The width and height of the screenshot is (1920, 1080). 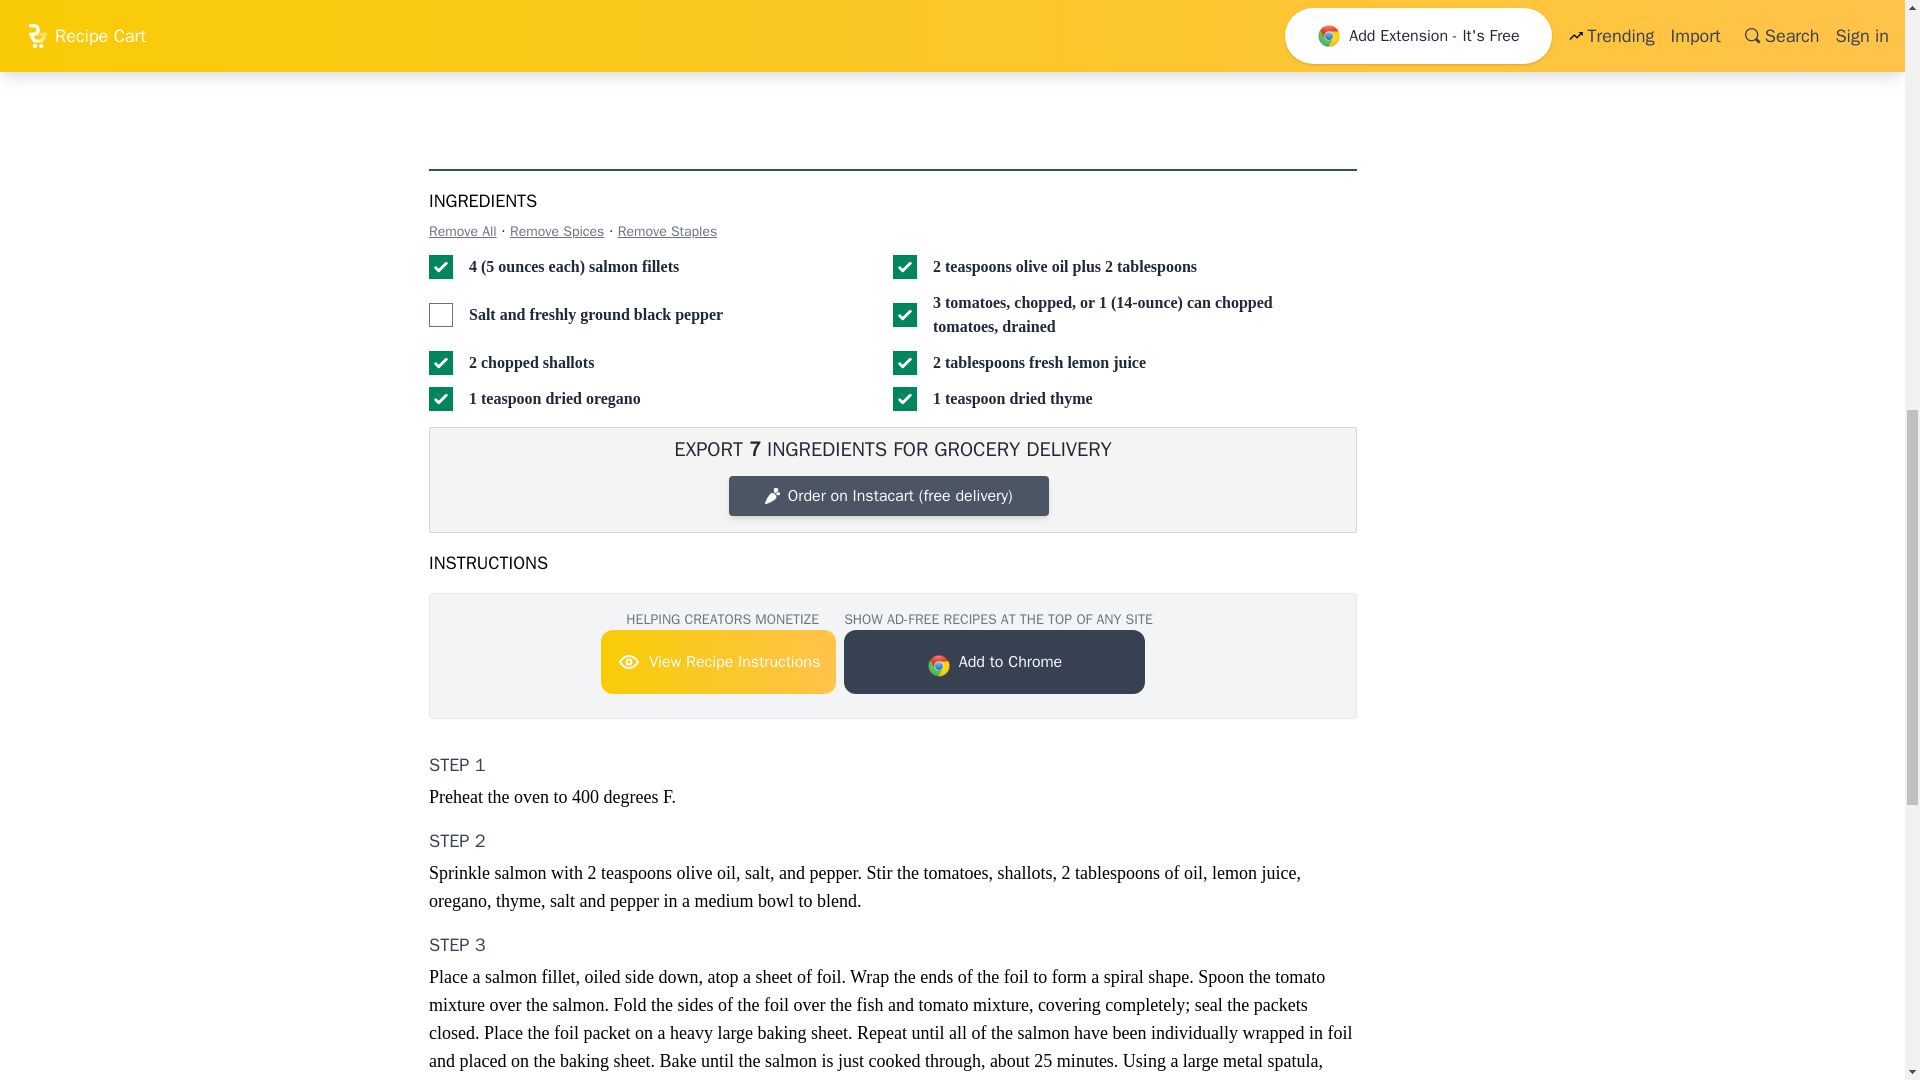 What do you see at coordinates (994, 662) in the screenshot?
I see `Add to Chrome` at bounding box center [994, 662].